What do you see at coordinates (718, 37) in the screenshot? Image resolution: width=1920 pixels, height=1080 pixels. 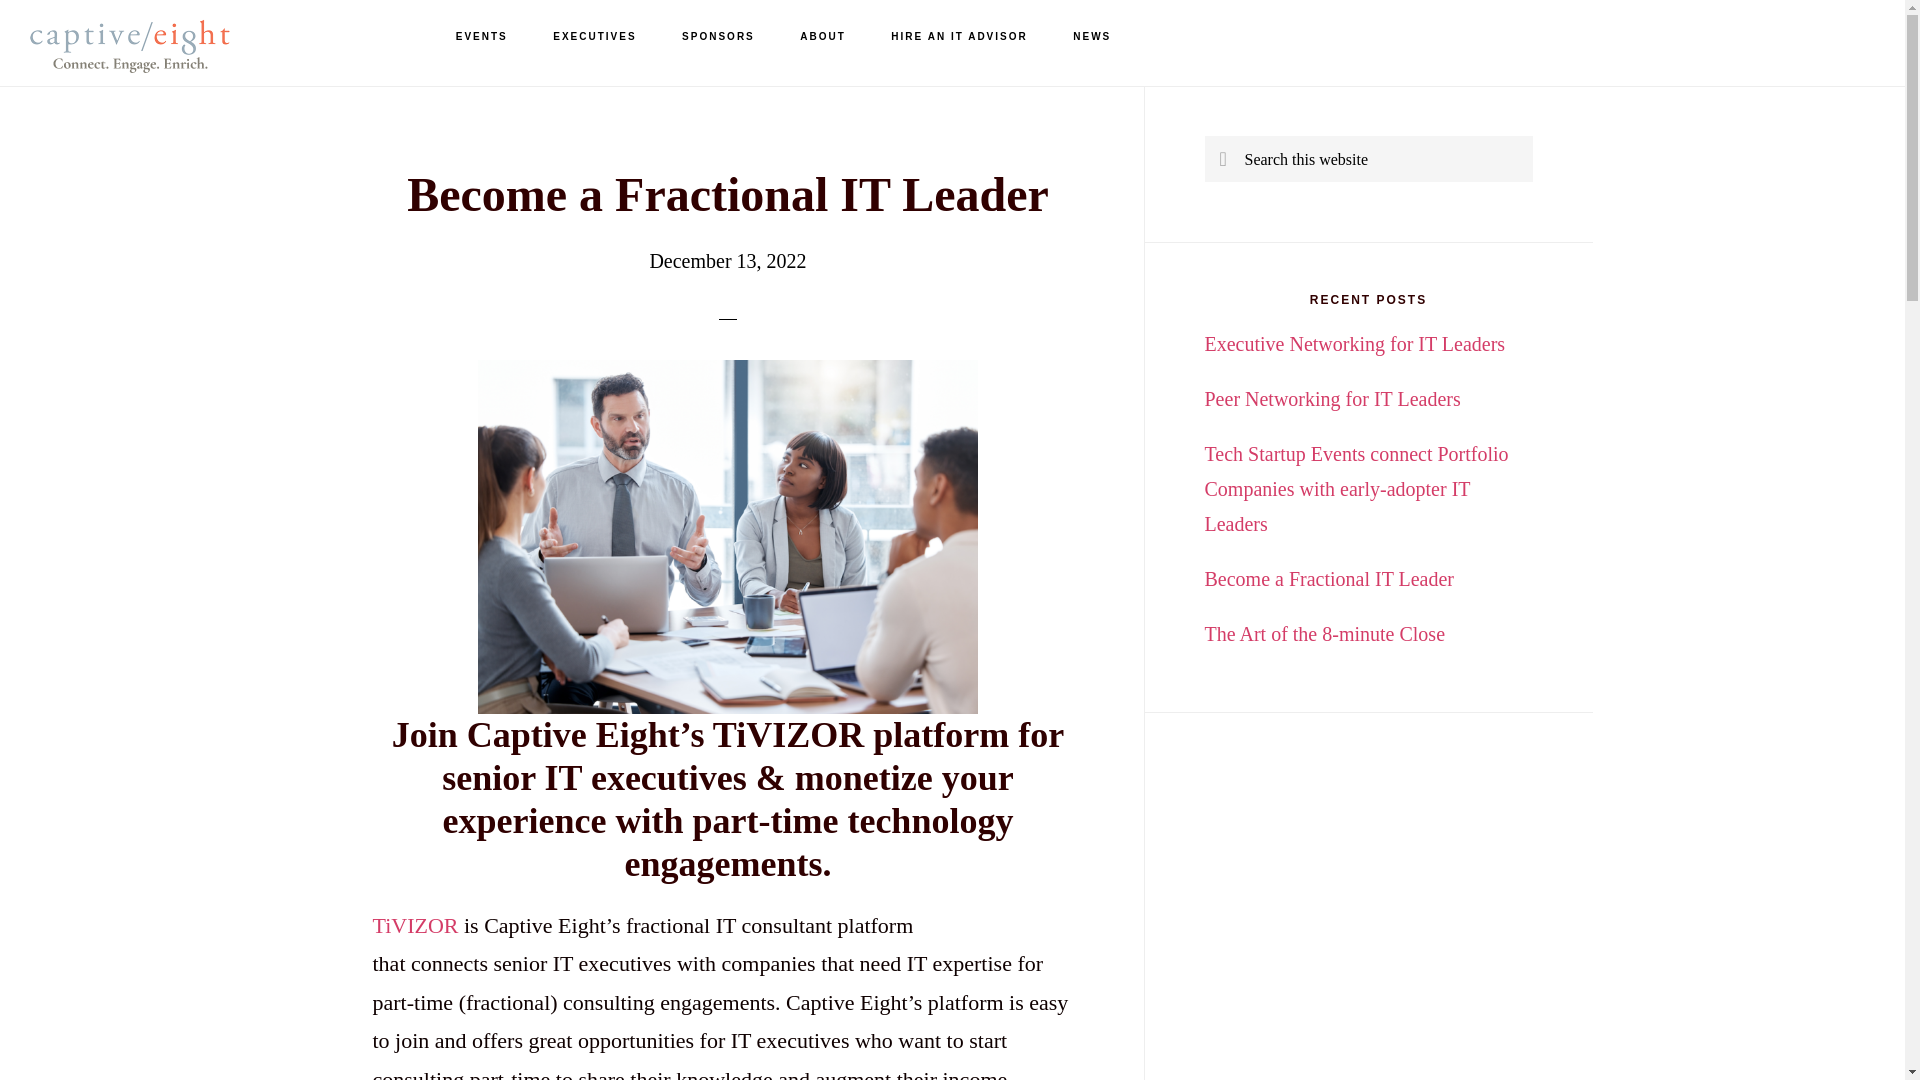 I see `SPONSORS` at bounding box center [718, 37].